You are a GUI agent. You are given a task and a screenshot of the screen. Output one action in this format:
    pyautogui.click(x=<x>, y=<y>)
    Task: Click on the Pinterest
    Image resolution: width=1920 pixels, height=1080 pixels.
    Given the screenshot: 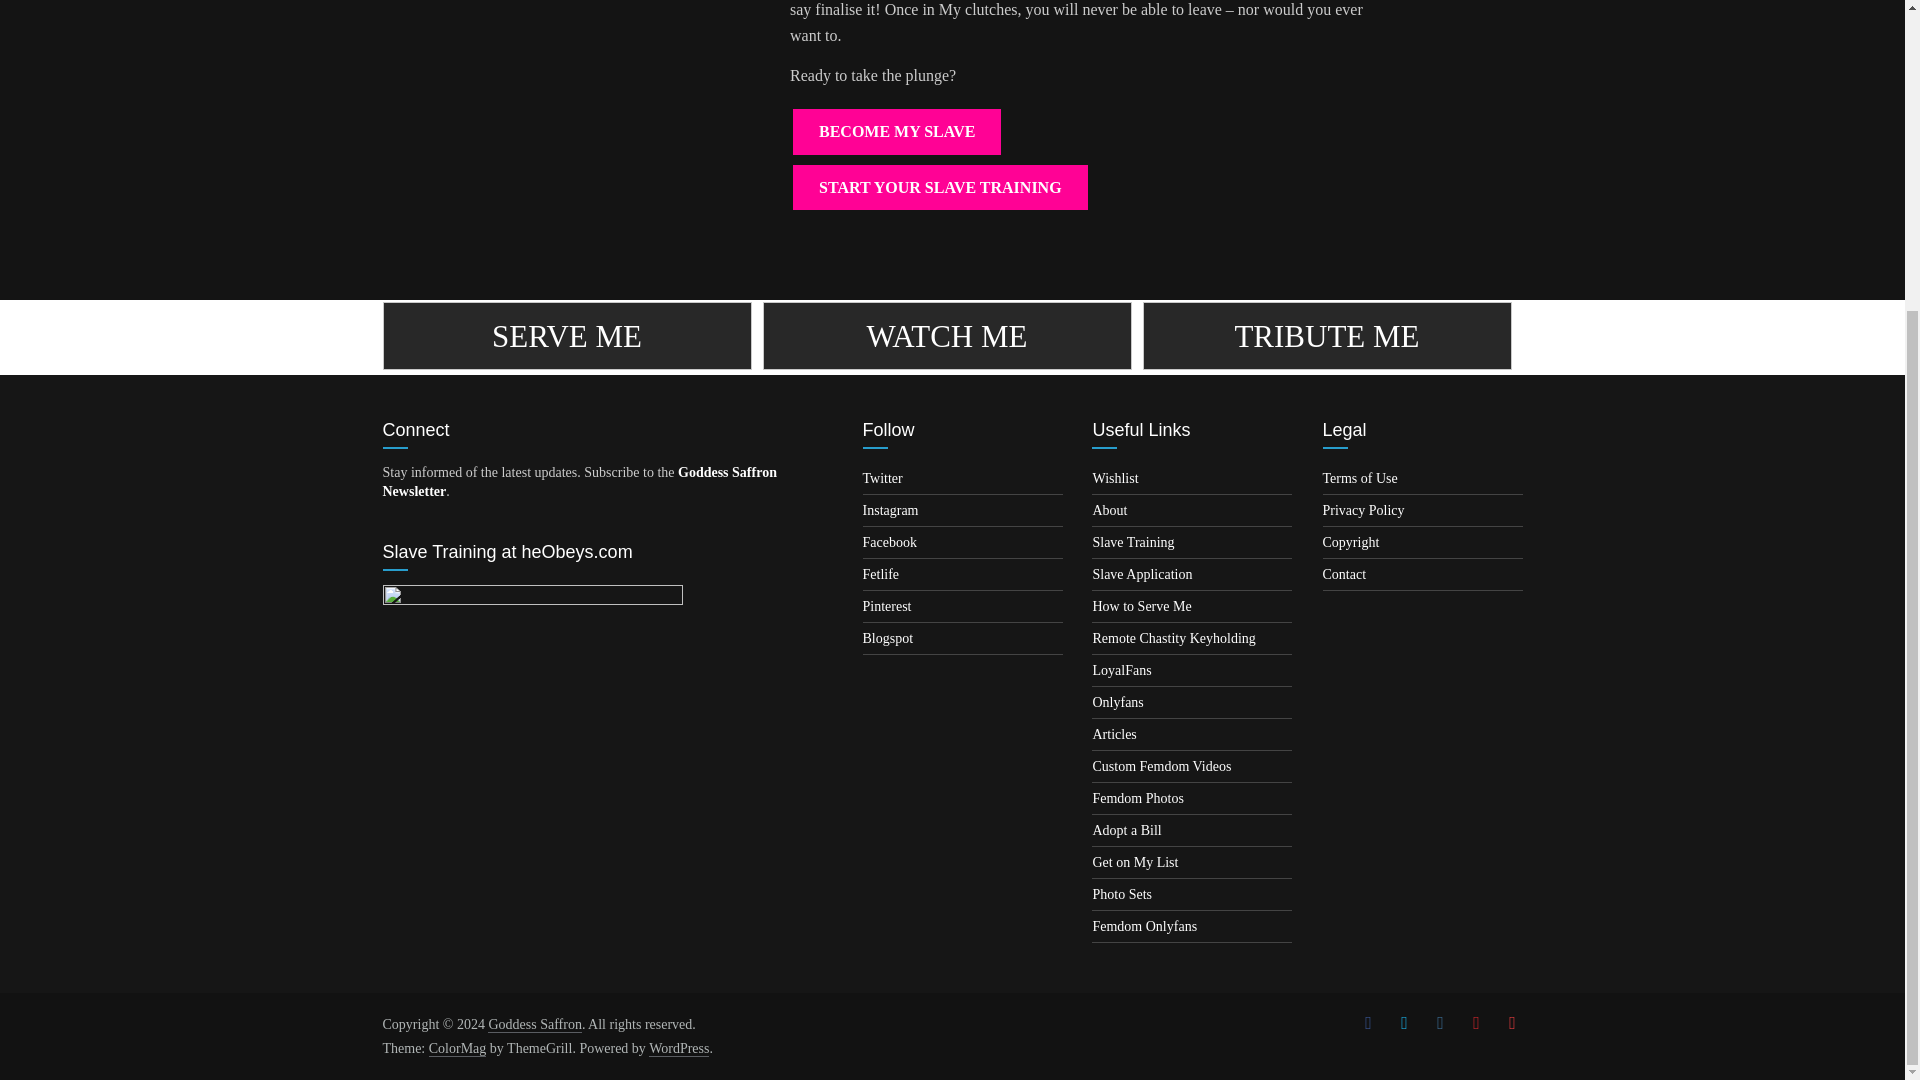 What is the action you would take?
    pyautogui.click(x=887, y=606)
    